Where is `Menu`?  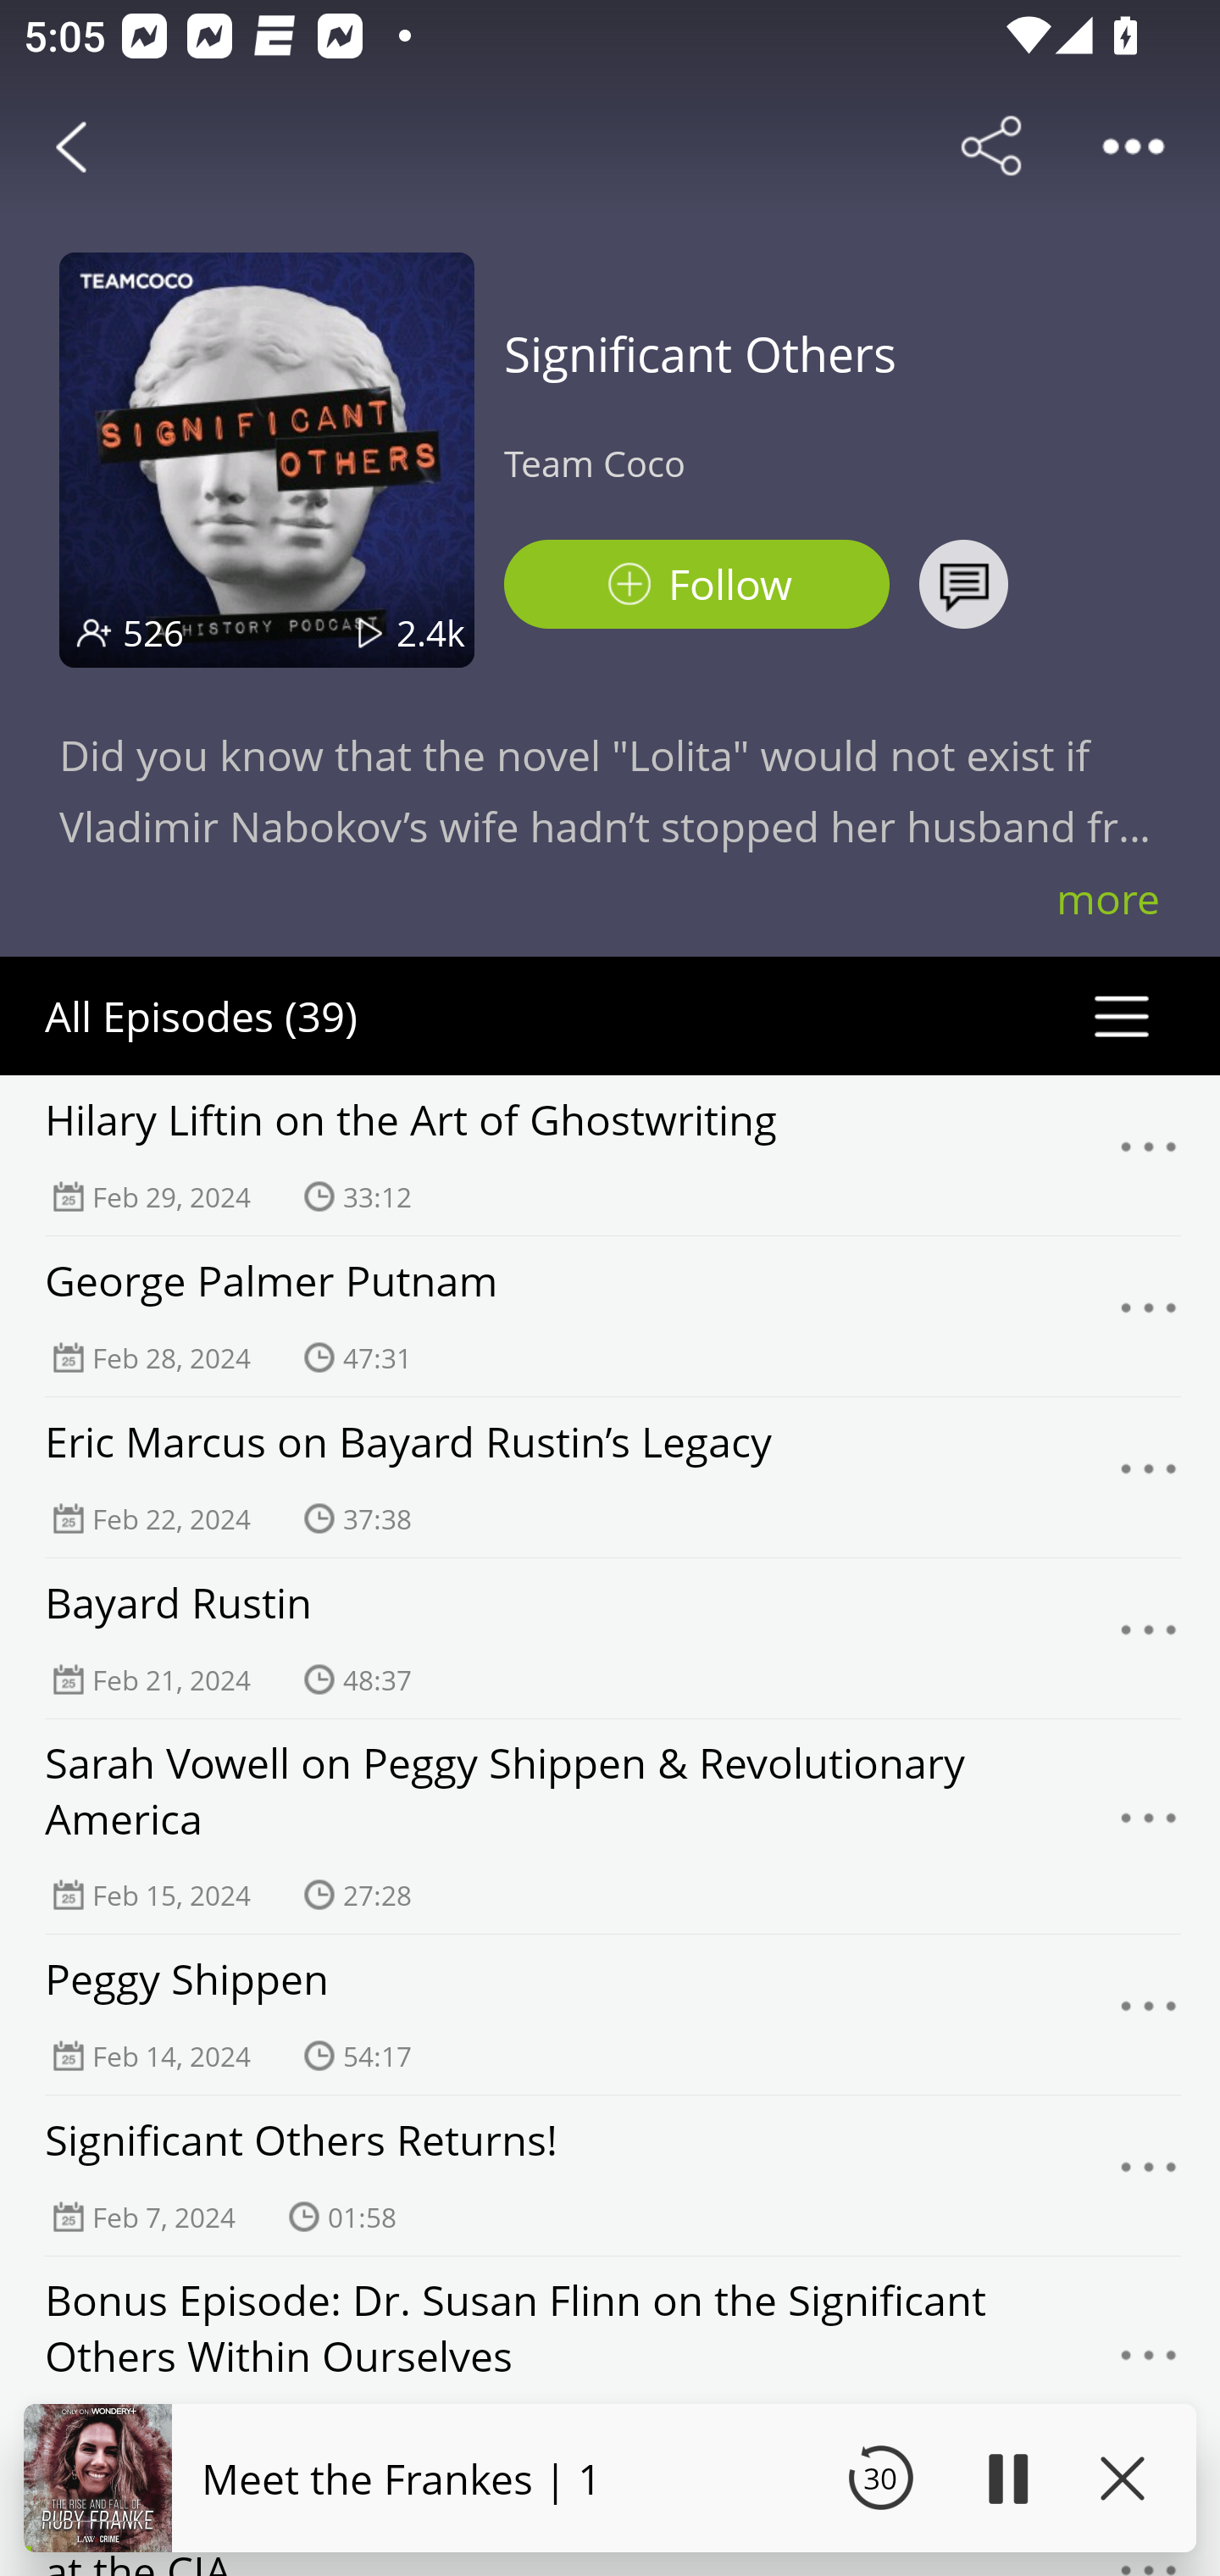
Menu is located at coordinates (1149, 2015).